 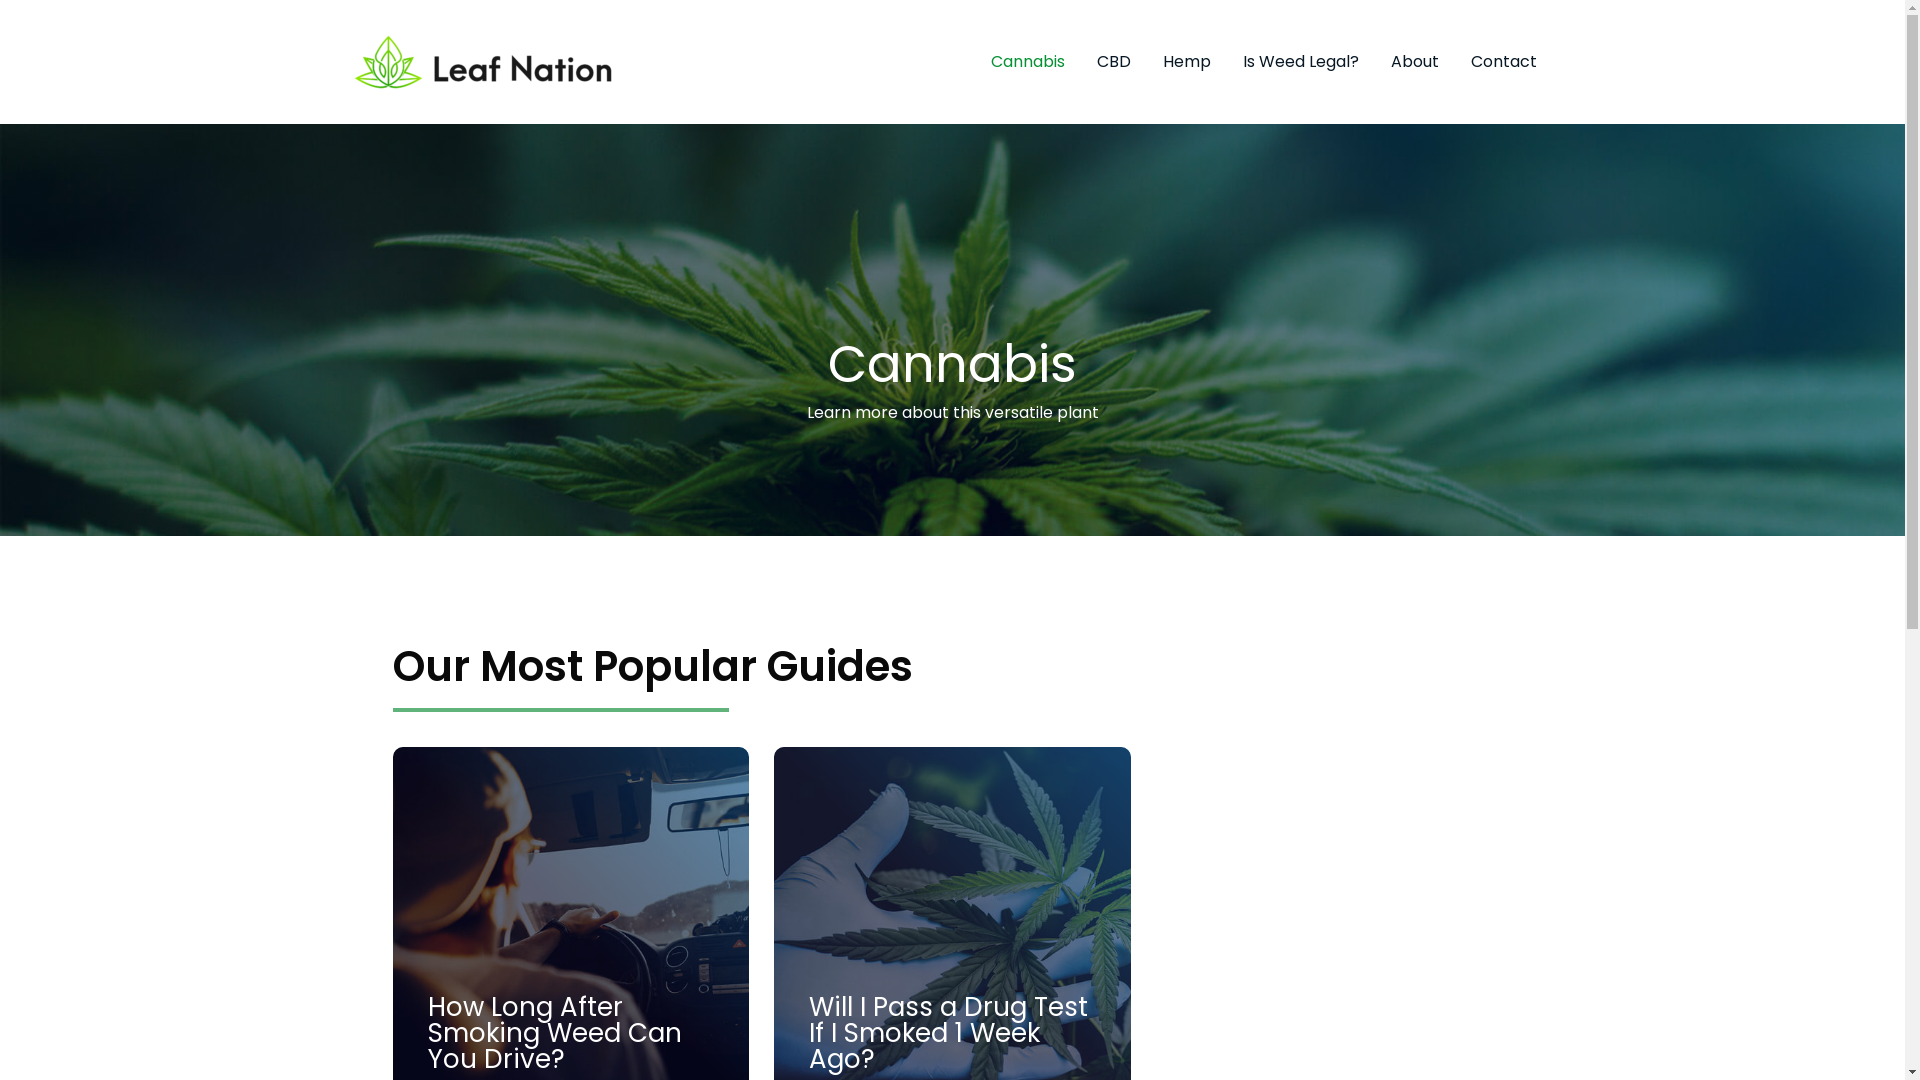 What do you see at coordinates (1186, 62) in the screenshot?
I see `Hemp` at bounding box center [1186, 62].